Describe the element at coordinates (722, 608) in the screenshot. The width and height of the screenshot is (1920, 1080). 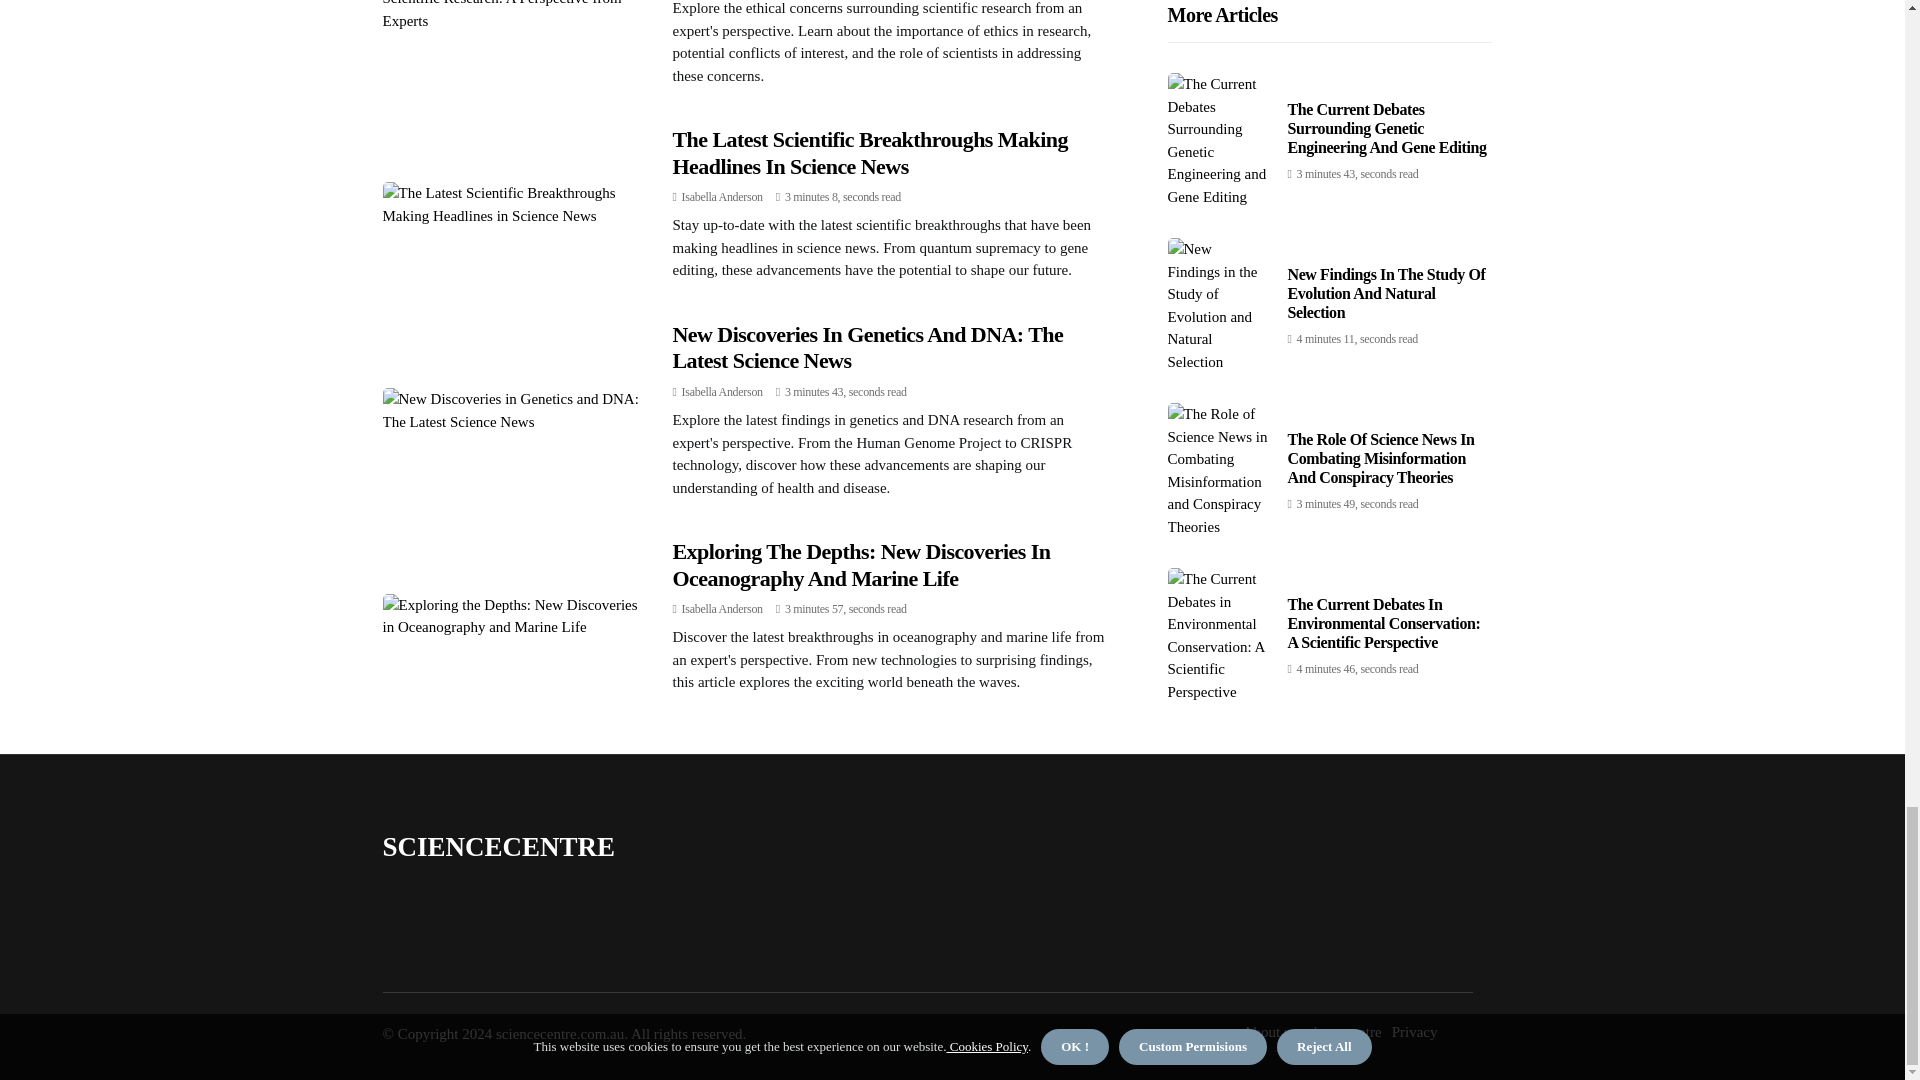
I see `Isabella Anderson` at that location.